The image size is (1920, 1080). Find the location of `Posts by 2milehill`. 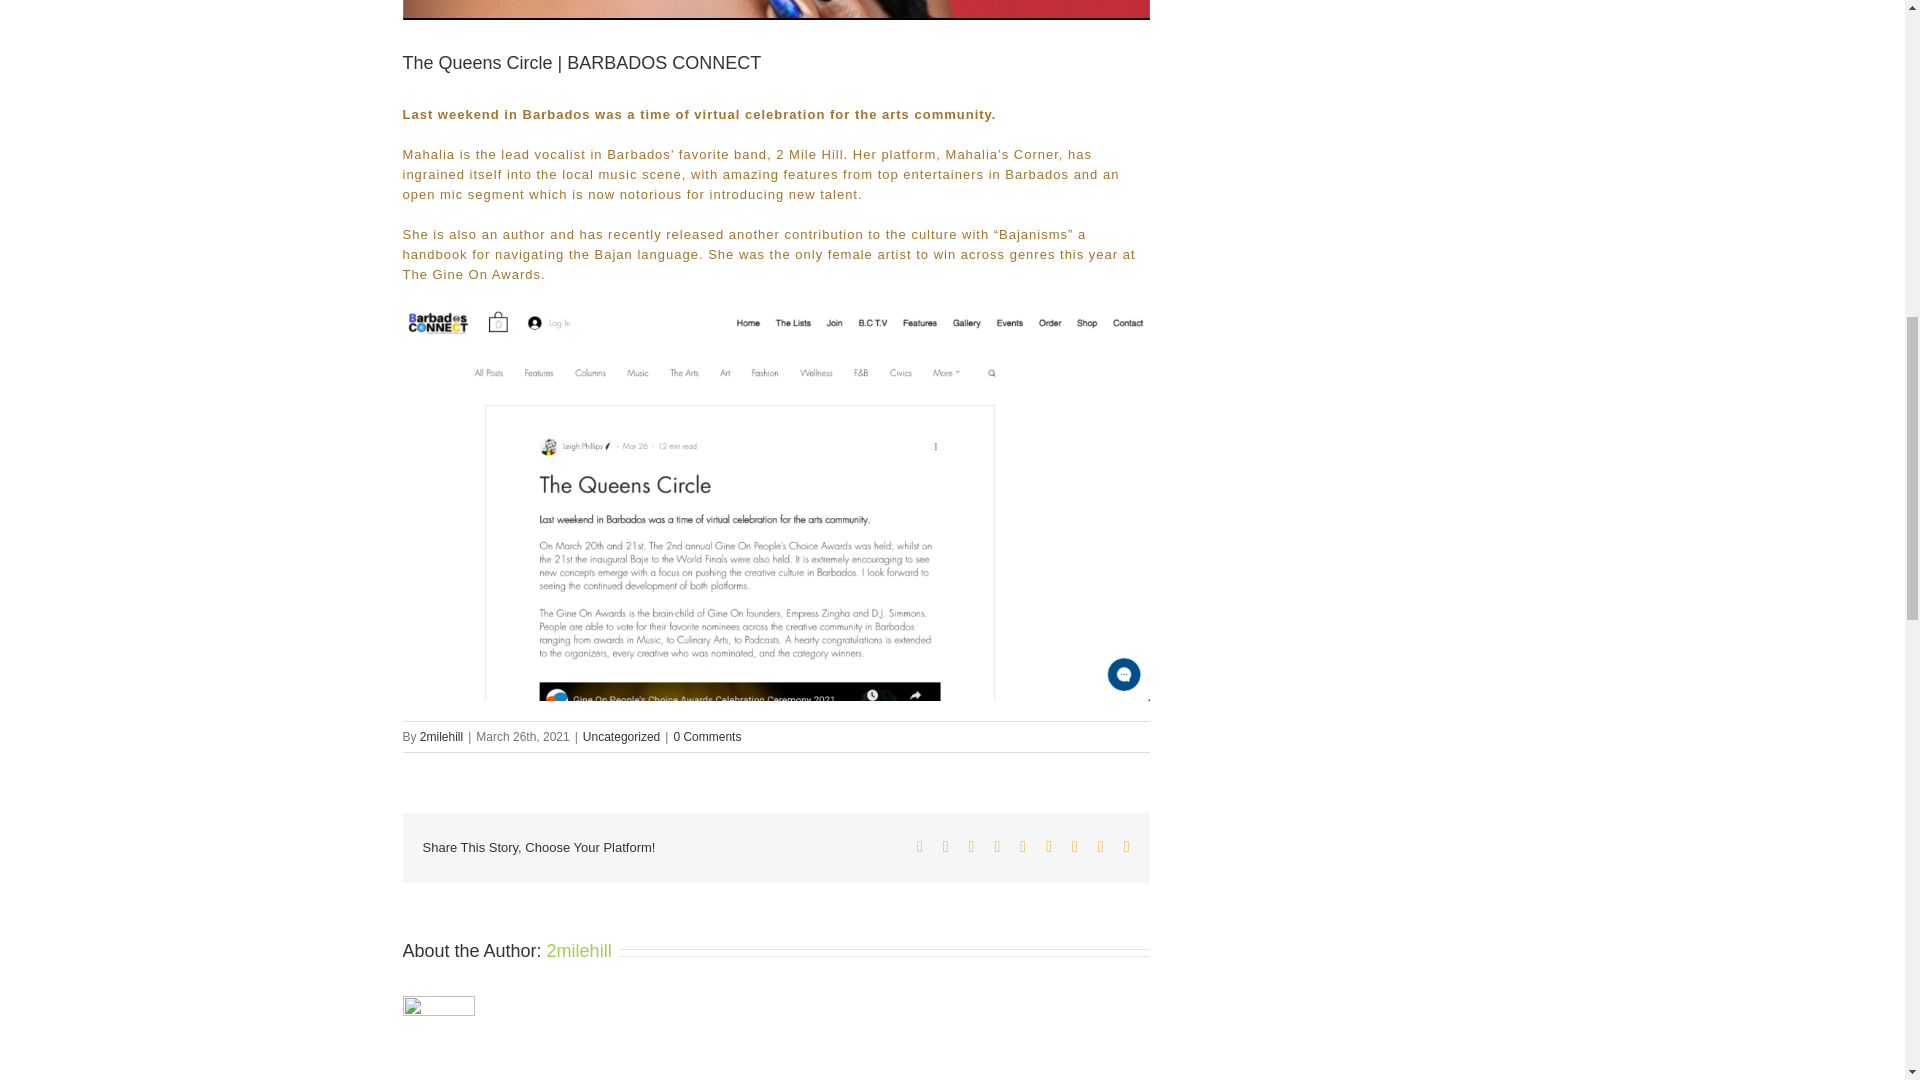

Posts by 2milehill is located at coordinates (580, 950).